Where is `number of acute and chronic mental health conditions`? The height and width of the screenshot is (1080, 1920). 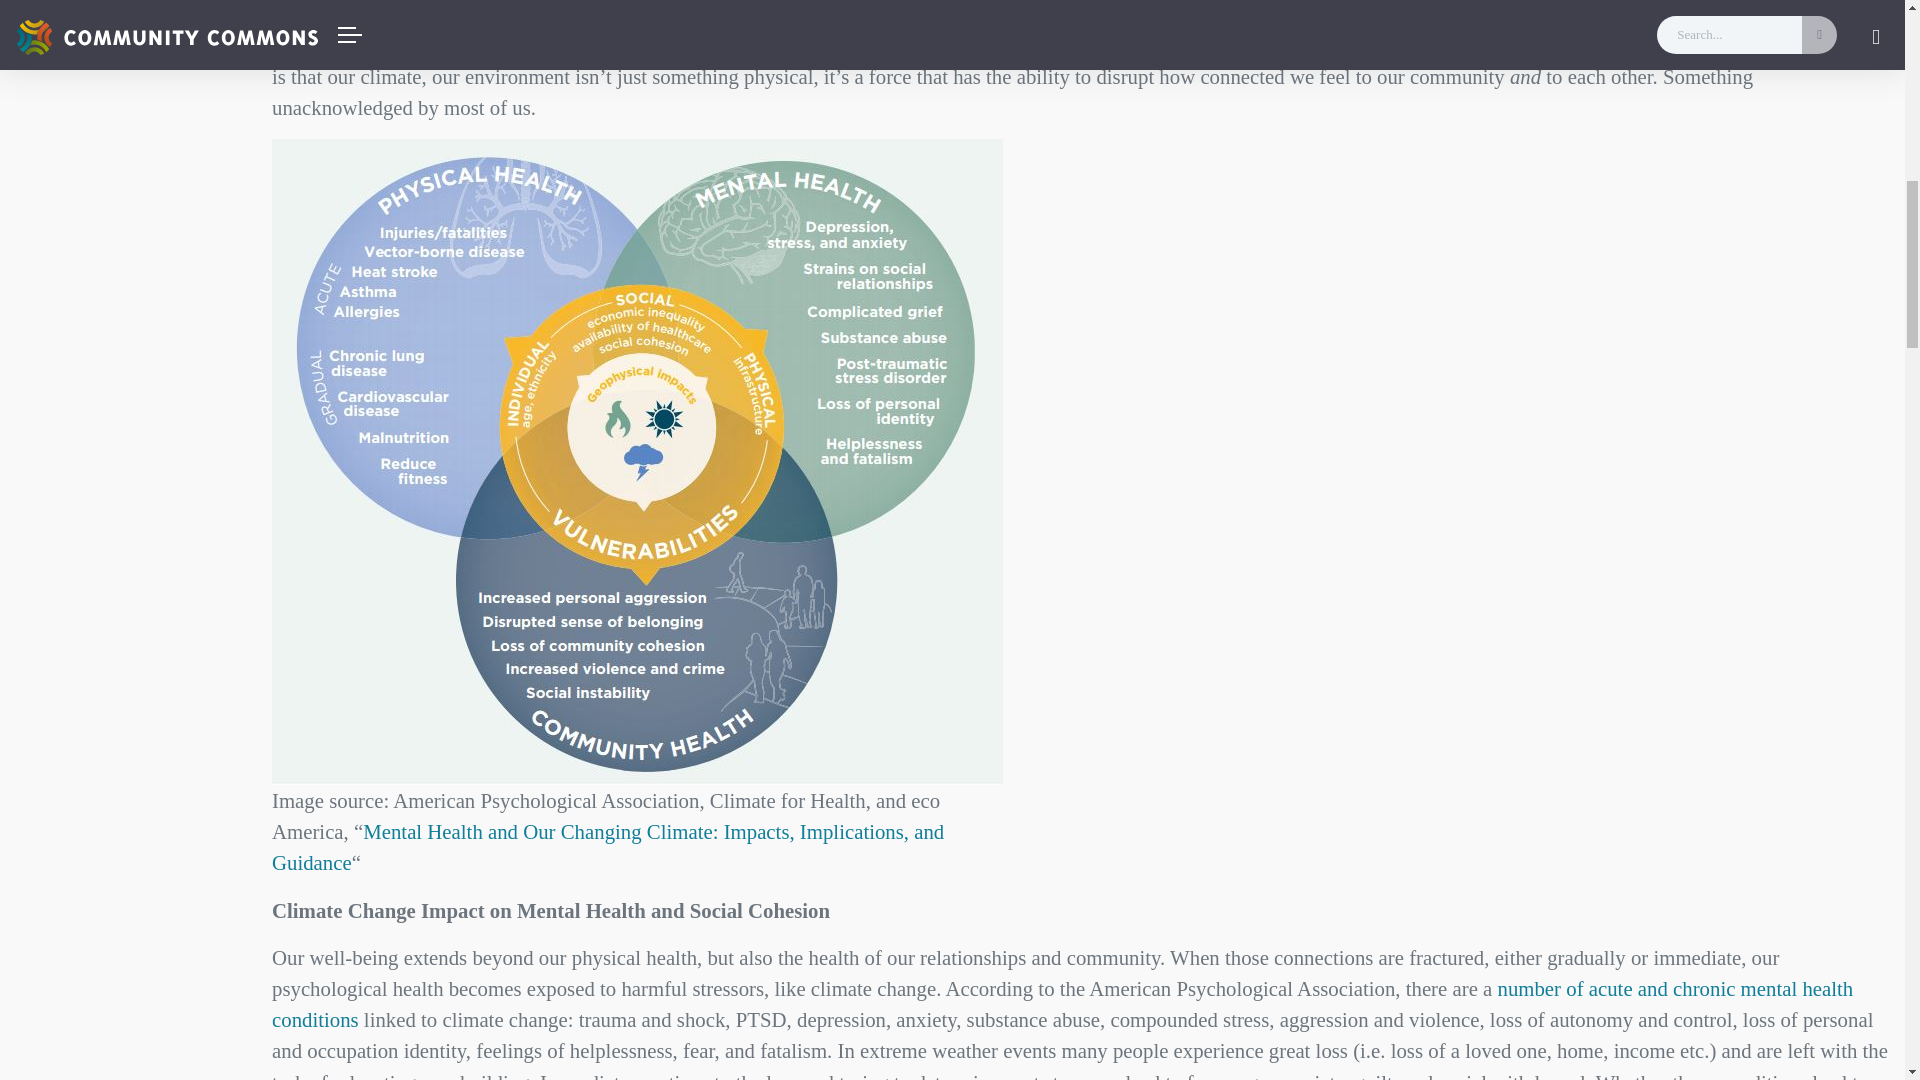 number of acute and chronic mental health conditions is located at coordinates (1062, 1004).